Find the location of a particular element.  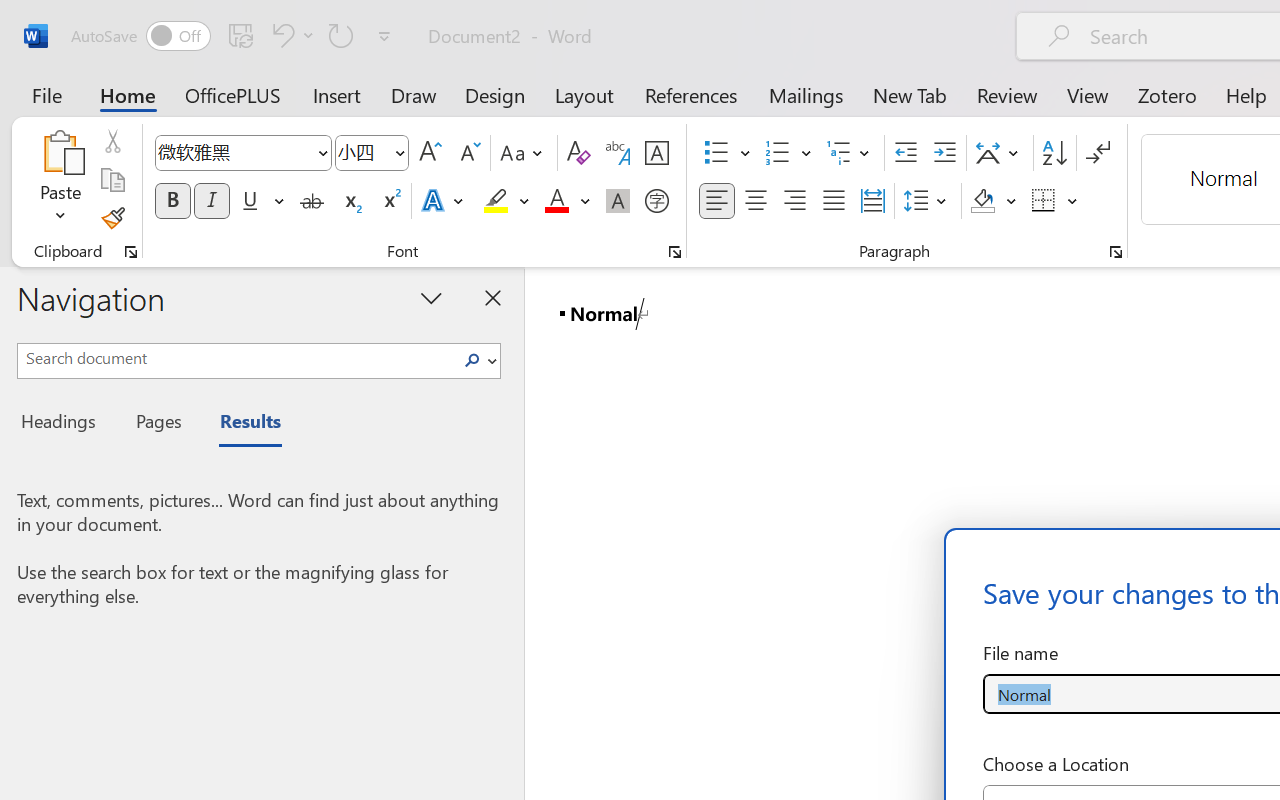

Paragraph... is located at coordinates (1115, 252).